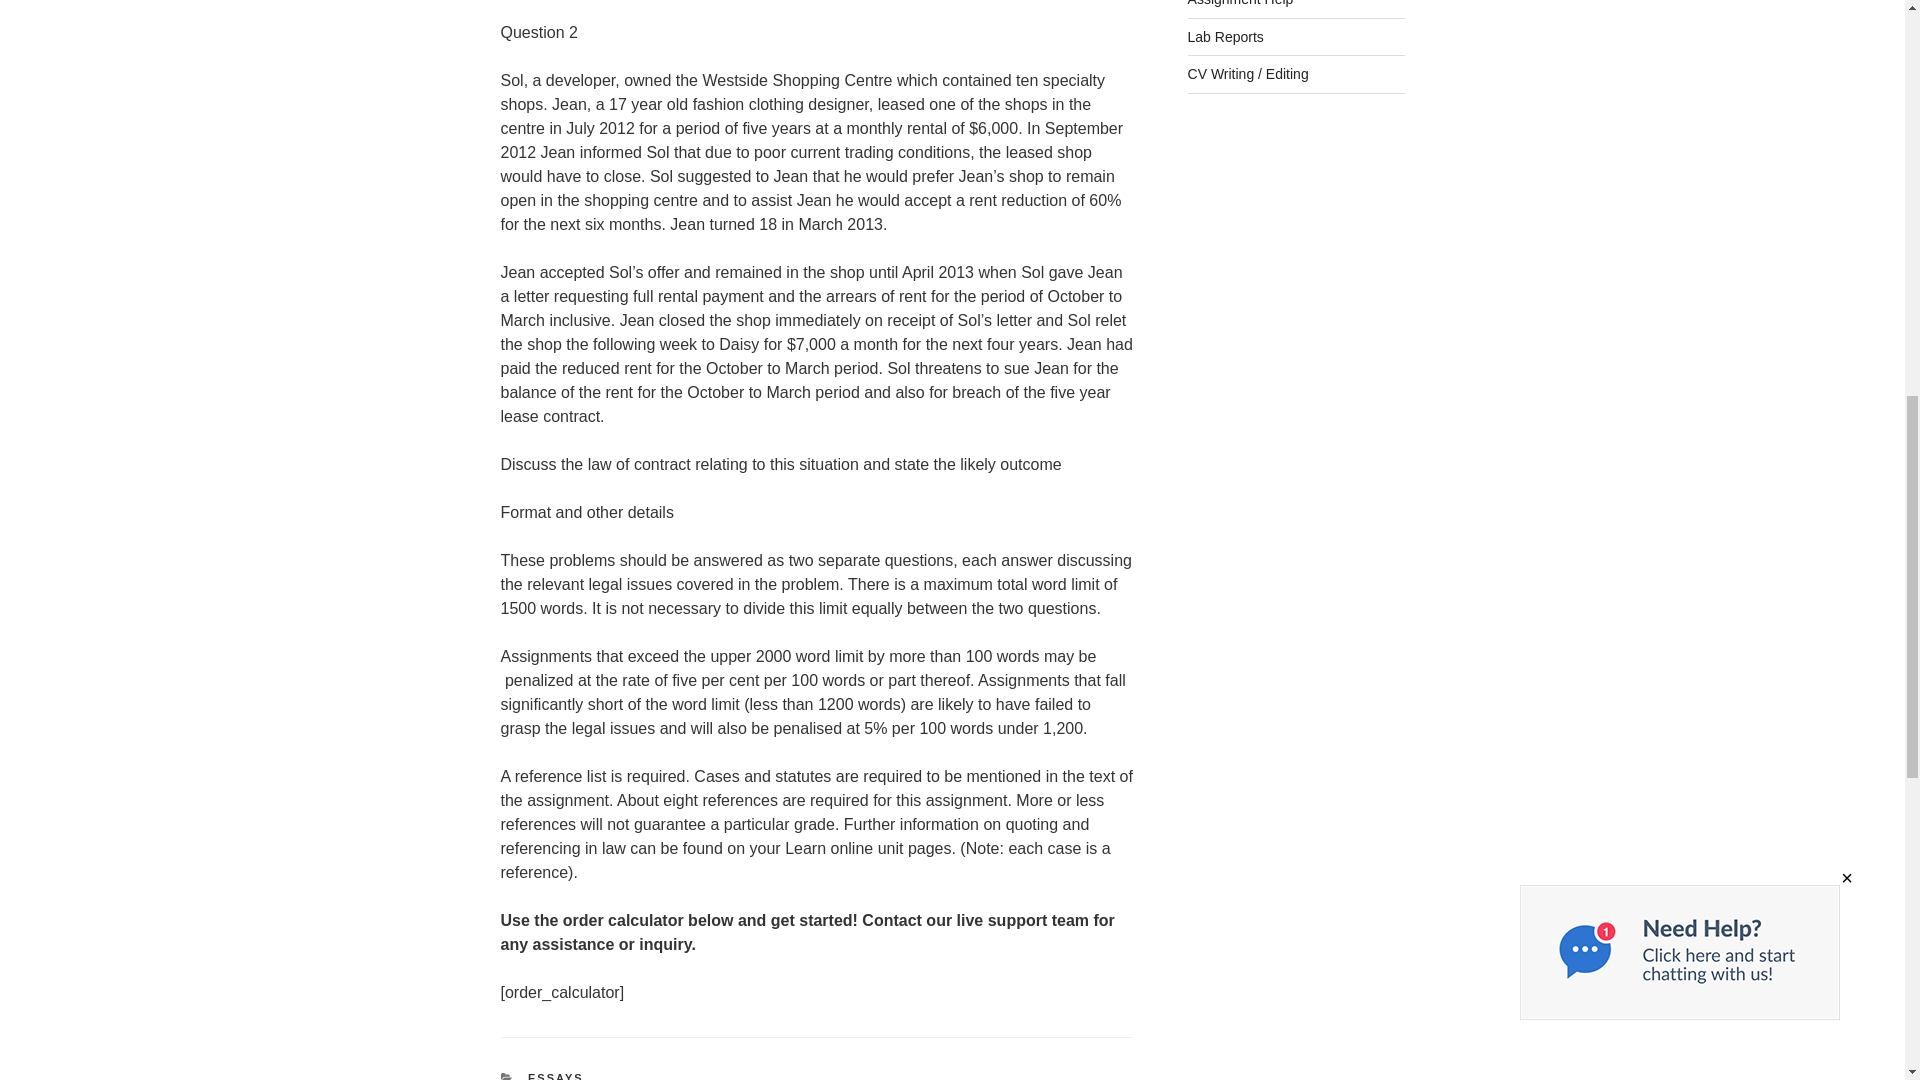  I want to click on Lab Reports, so click(1226, 37).